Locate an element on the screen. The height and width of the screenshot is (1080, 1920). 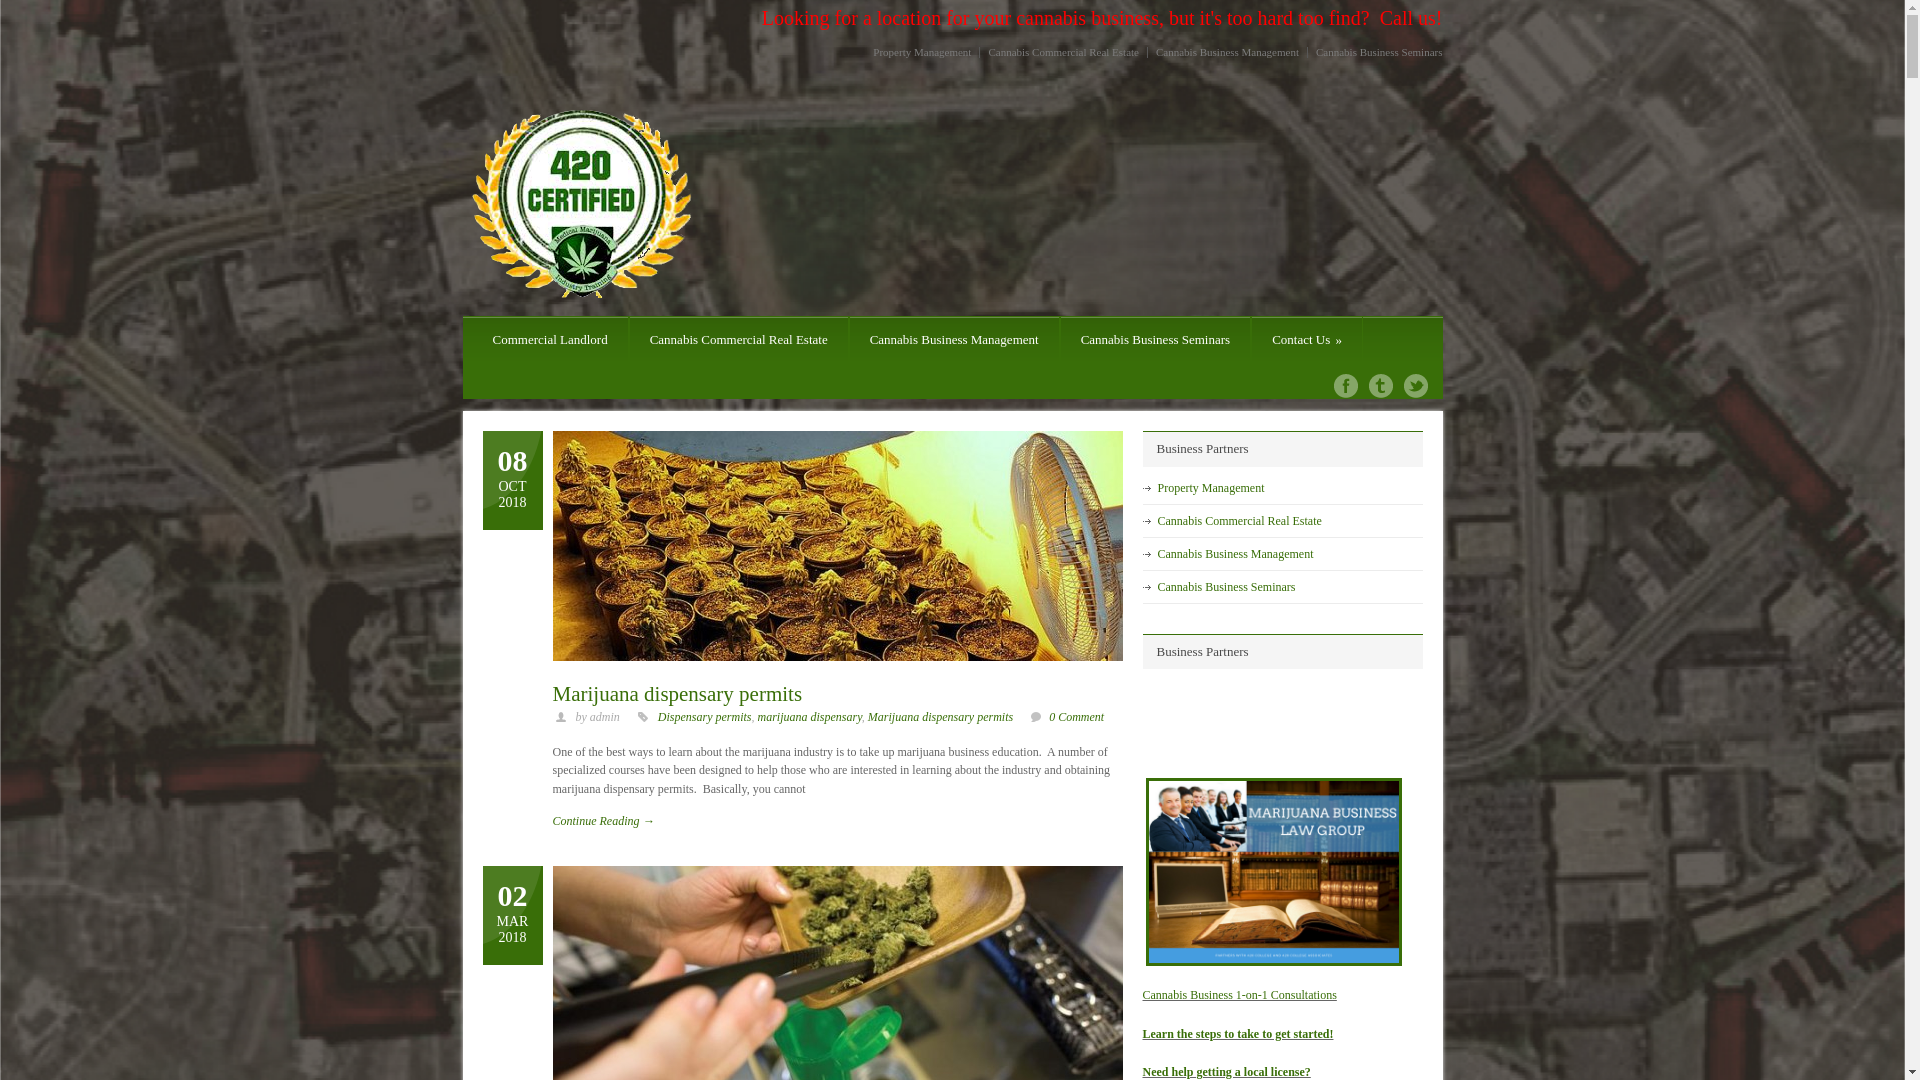
Cannabis Business Management is located at coordinates (1228, 52).